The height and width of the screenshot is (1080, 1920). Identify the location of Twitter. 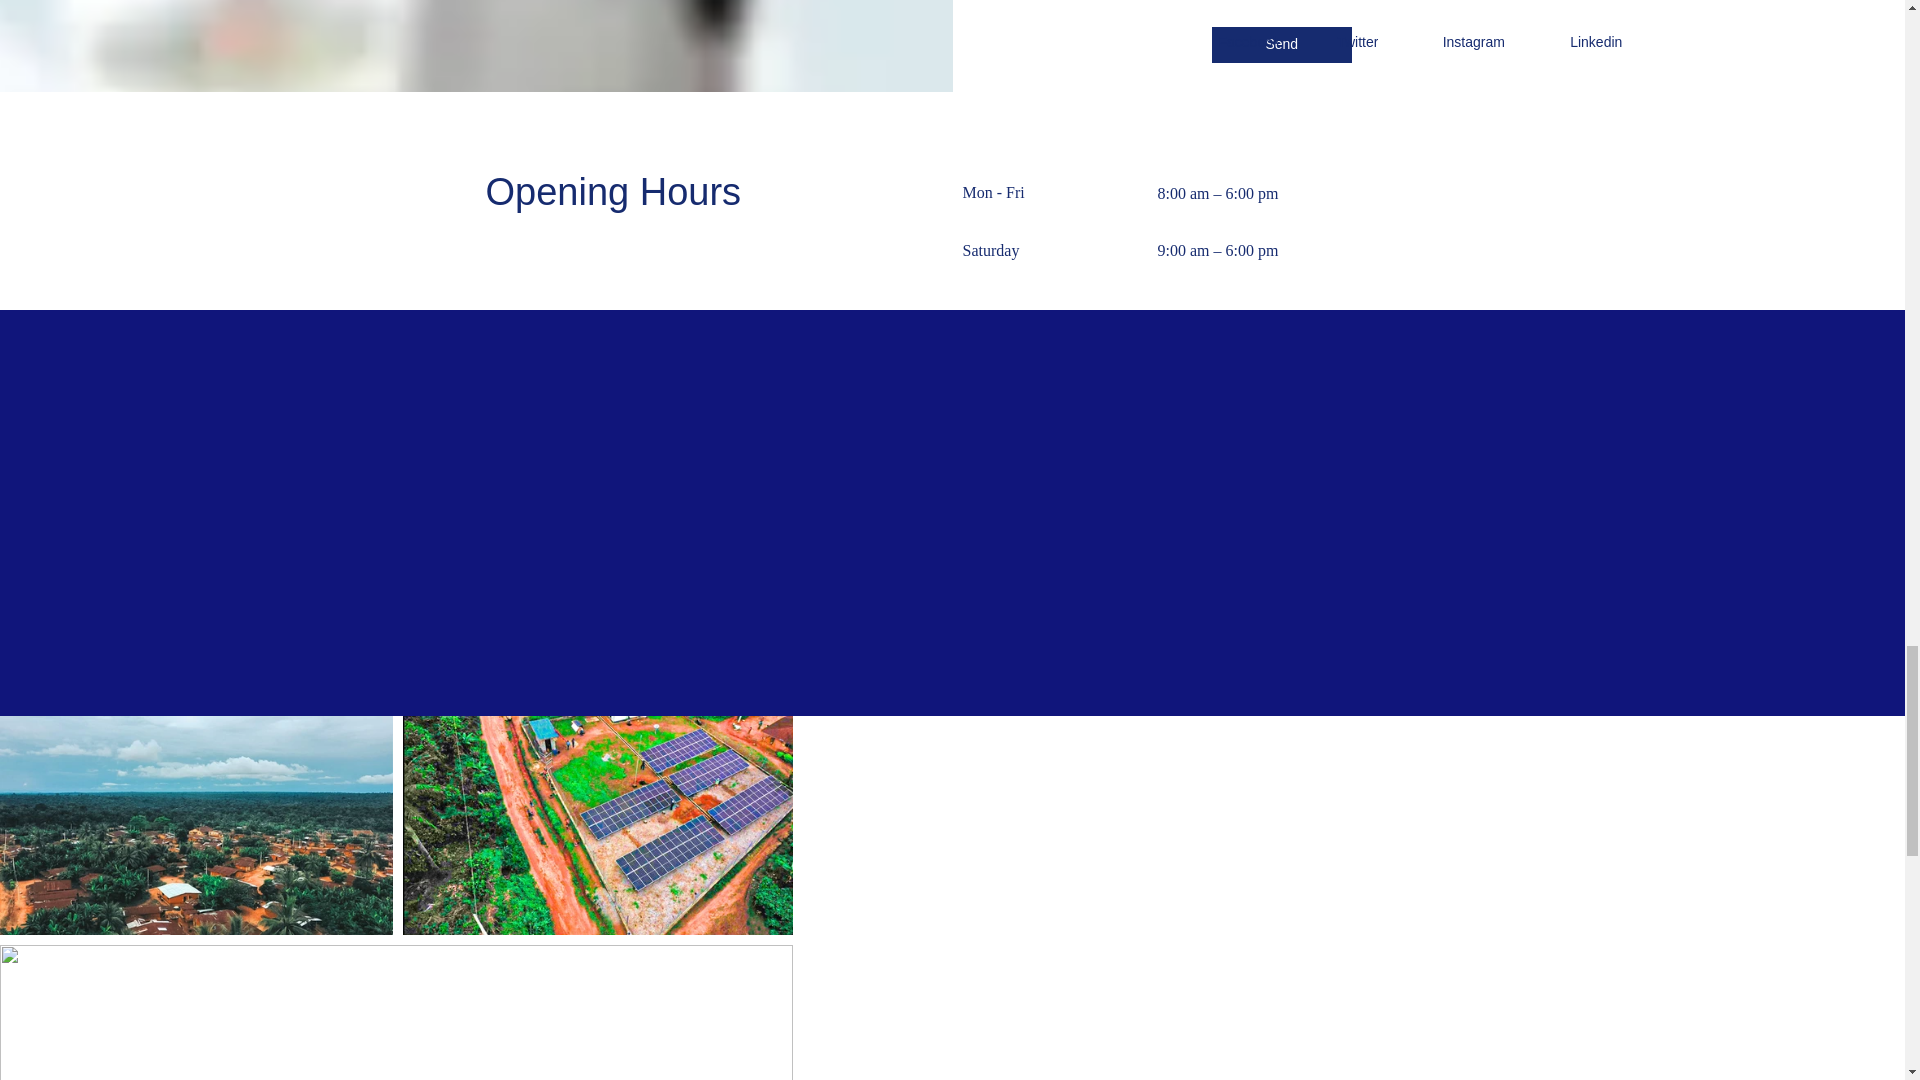
(1359, 41).